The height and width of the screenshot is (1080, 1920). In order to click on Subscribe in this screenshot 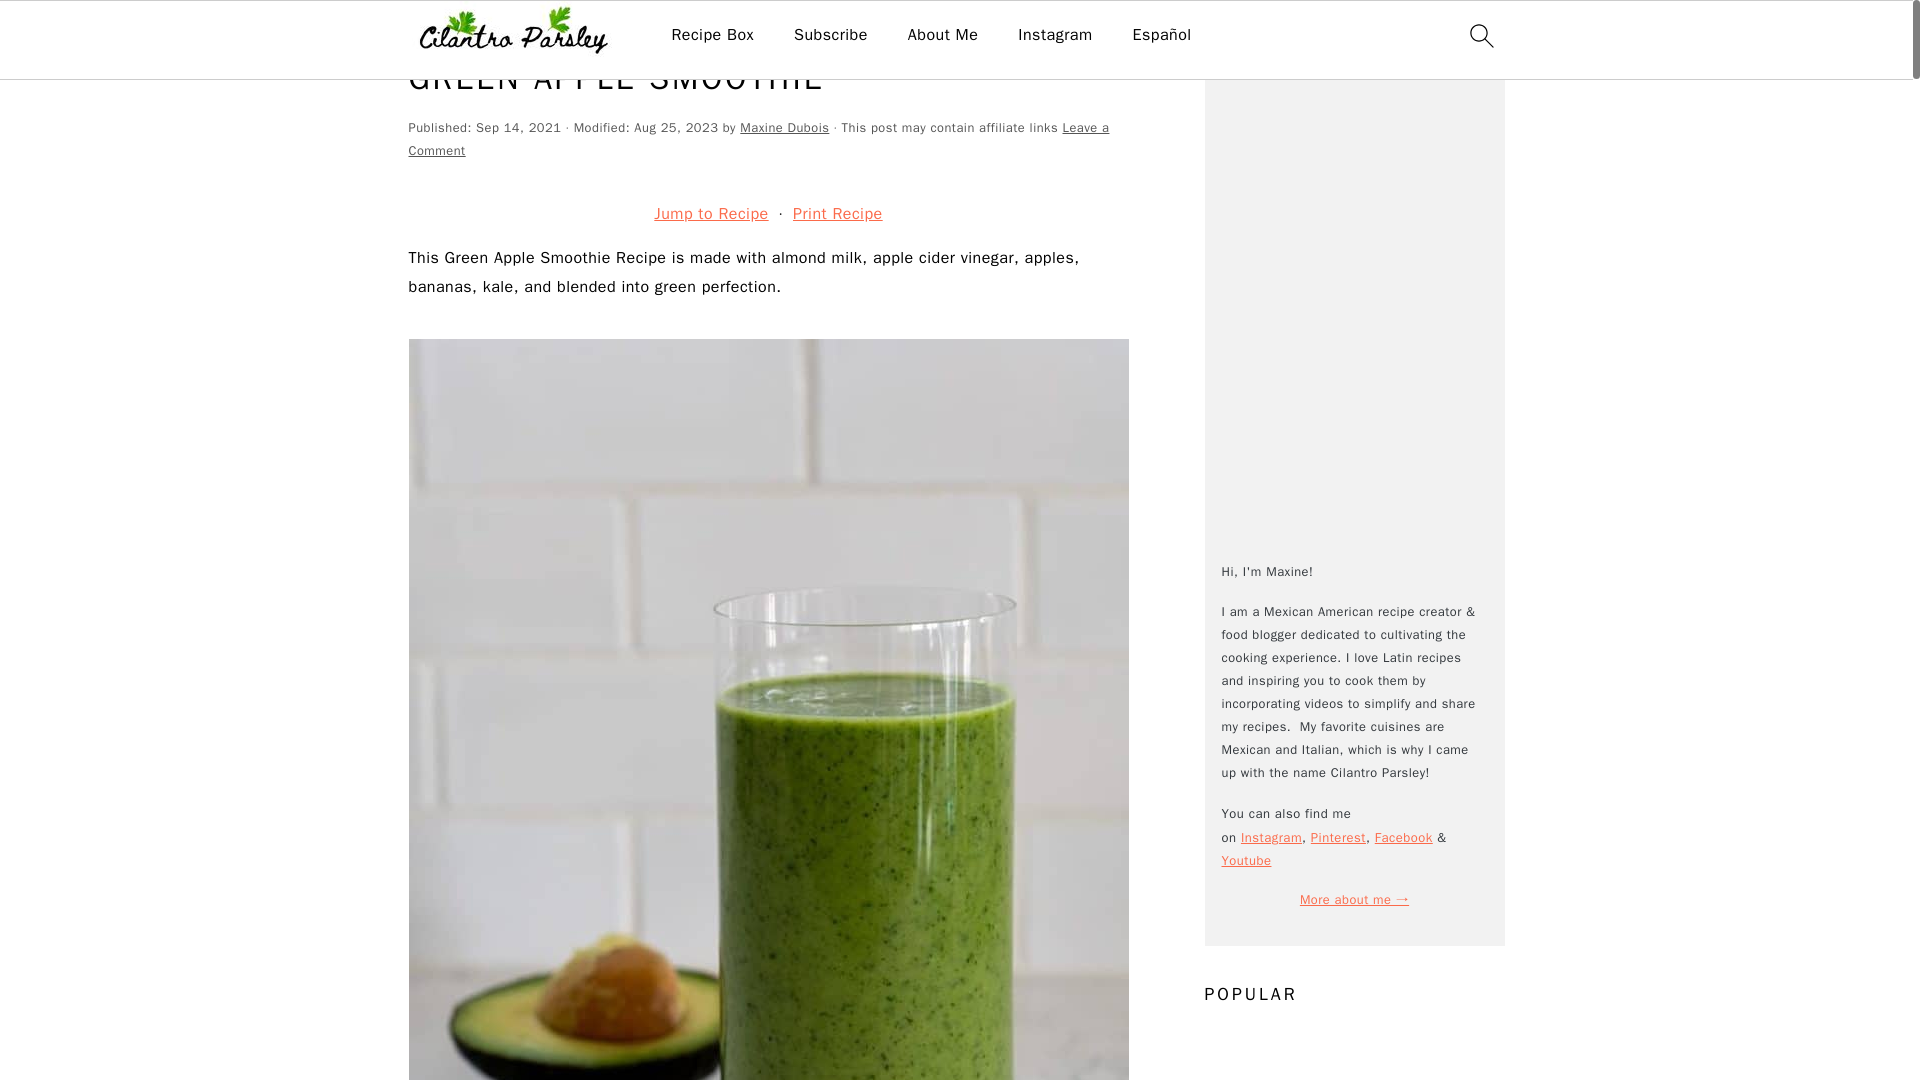, I will do `click(830, 35)`.